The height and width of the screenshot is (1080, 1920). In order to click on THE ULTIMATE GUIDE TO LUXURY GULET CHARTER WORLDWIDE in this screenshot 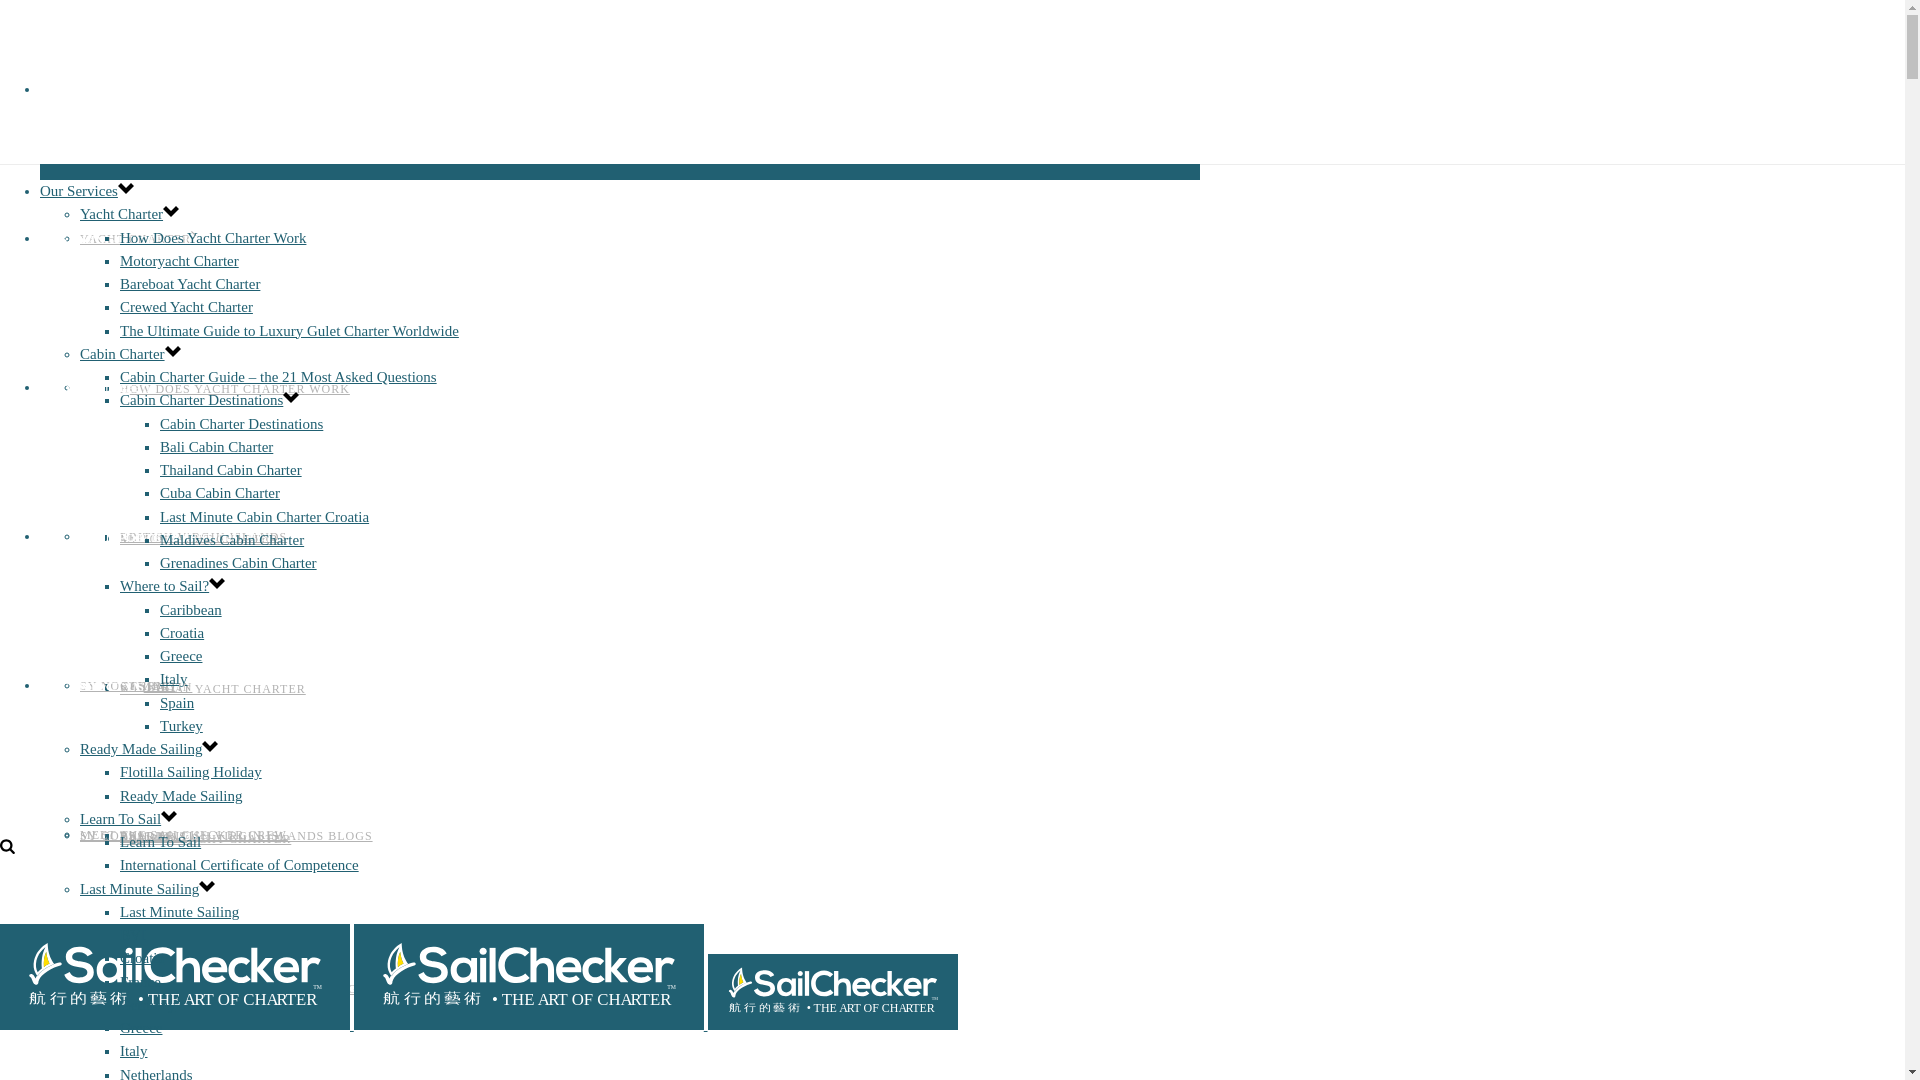, I will do `click(332, 988)`.